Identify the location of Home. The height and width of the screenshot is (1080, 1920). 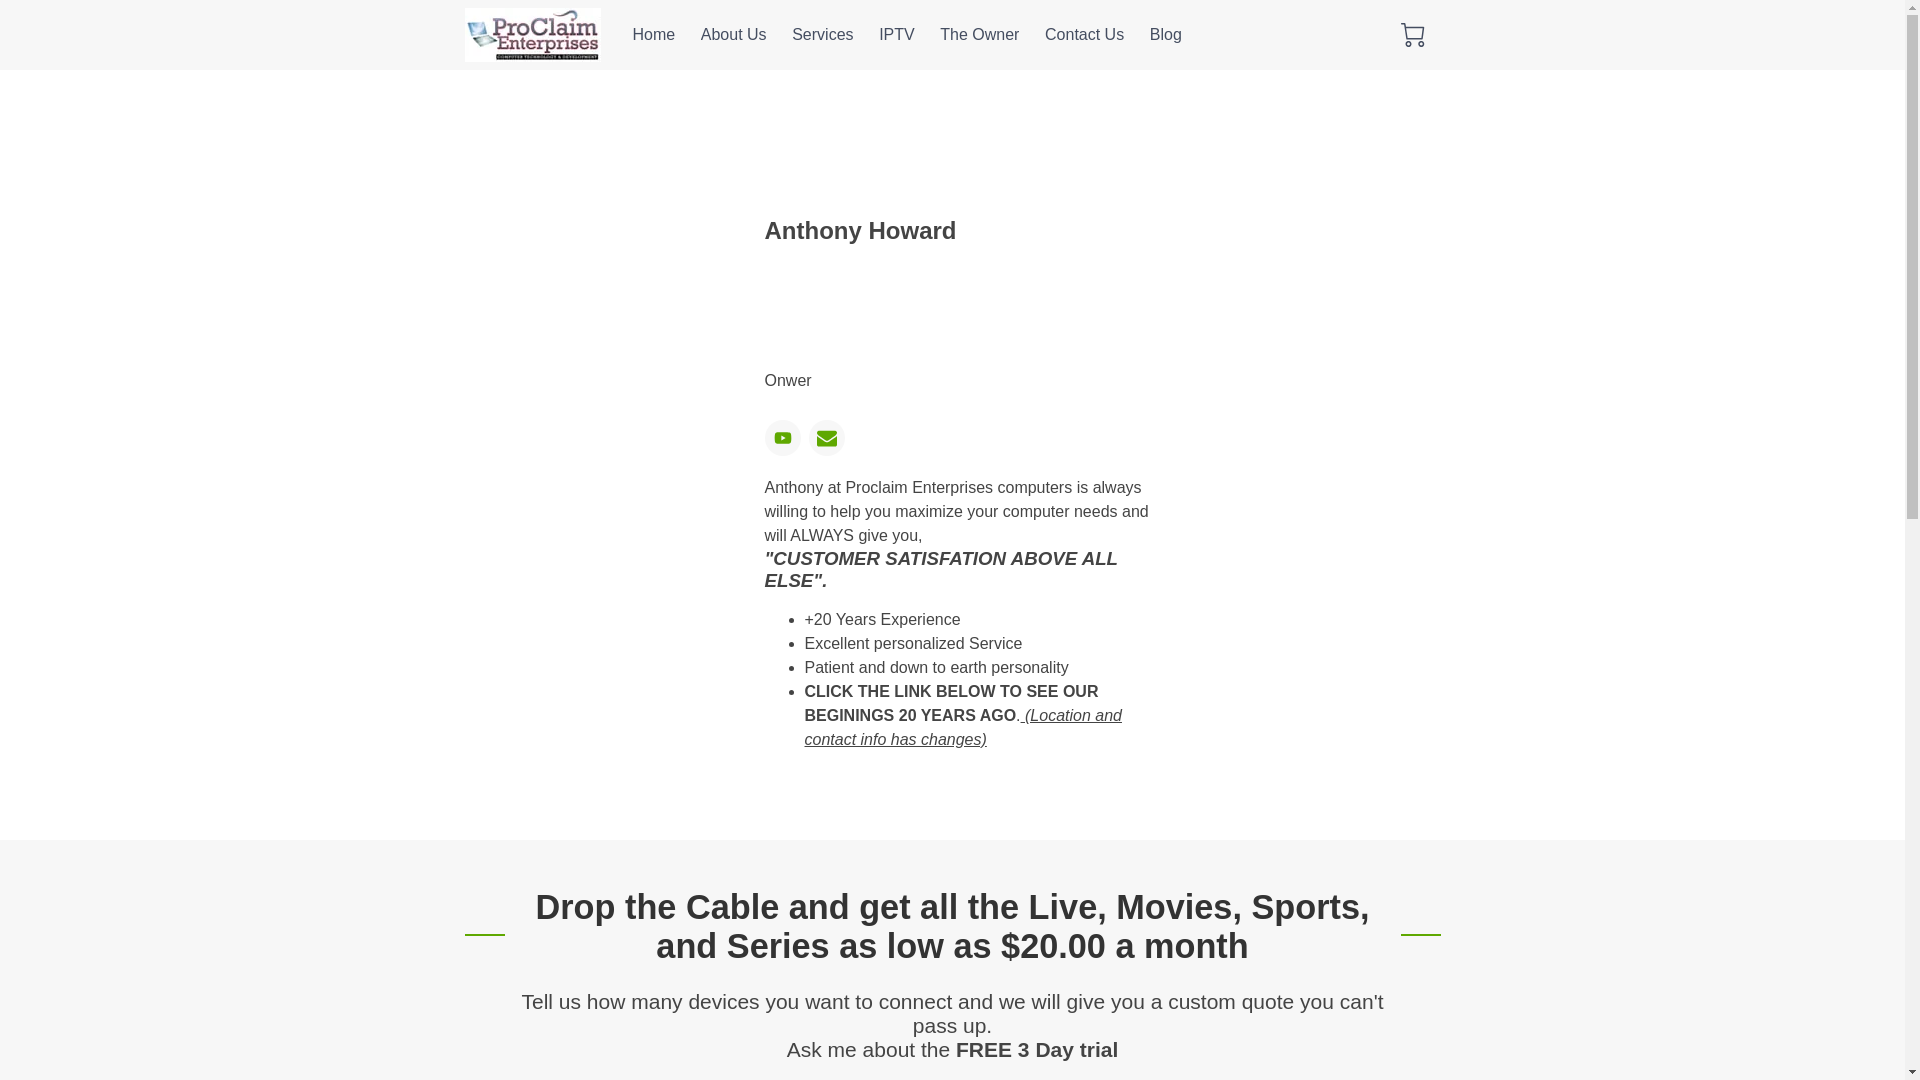
(653, 34).